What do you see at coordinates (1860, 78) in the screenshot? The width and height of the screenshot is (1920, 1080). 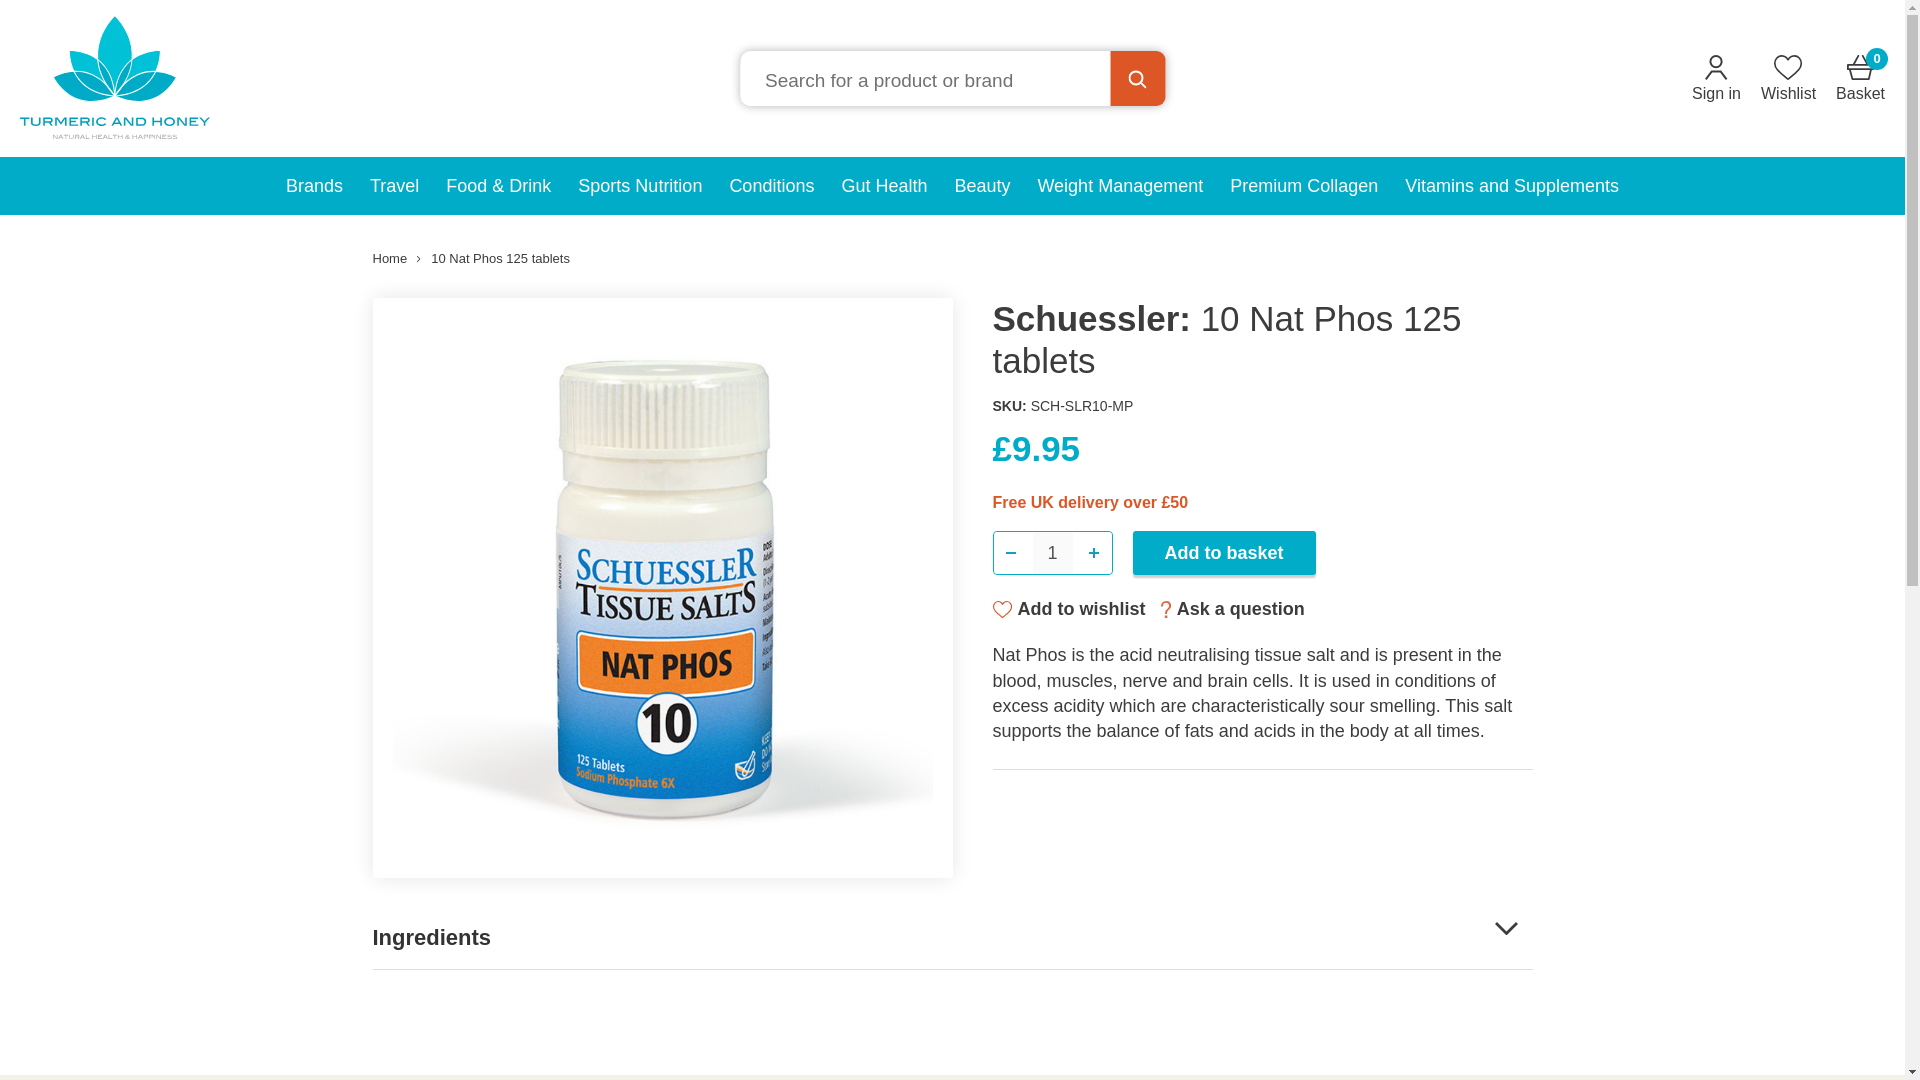 I see `Travel` at bounding box center [1860, 78].